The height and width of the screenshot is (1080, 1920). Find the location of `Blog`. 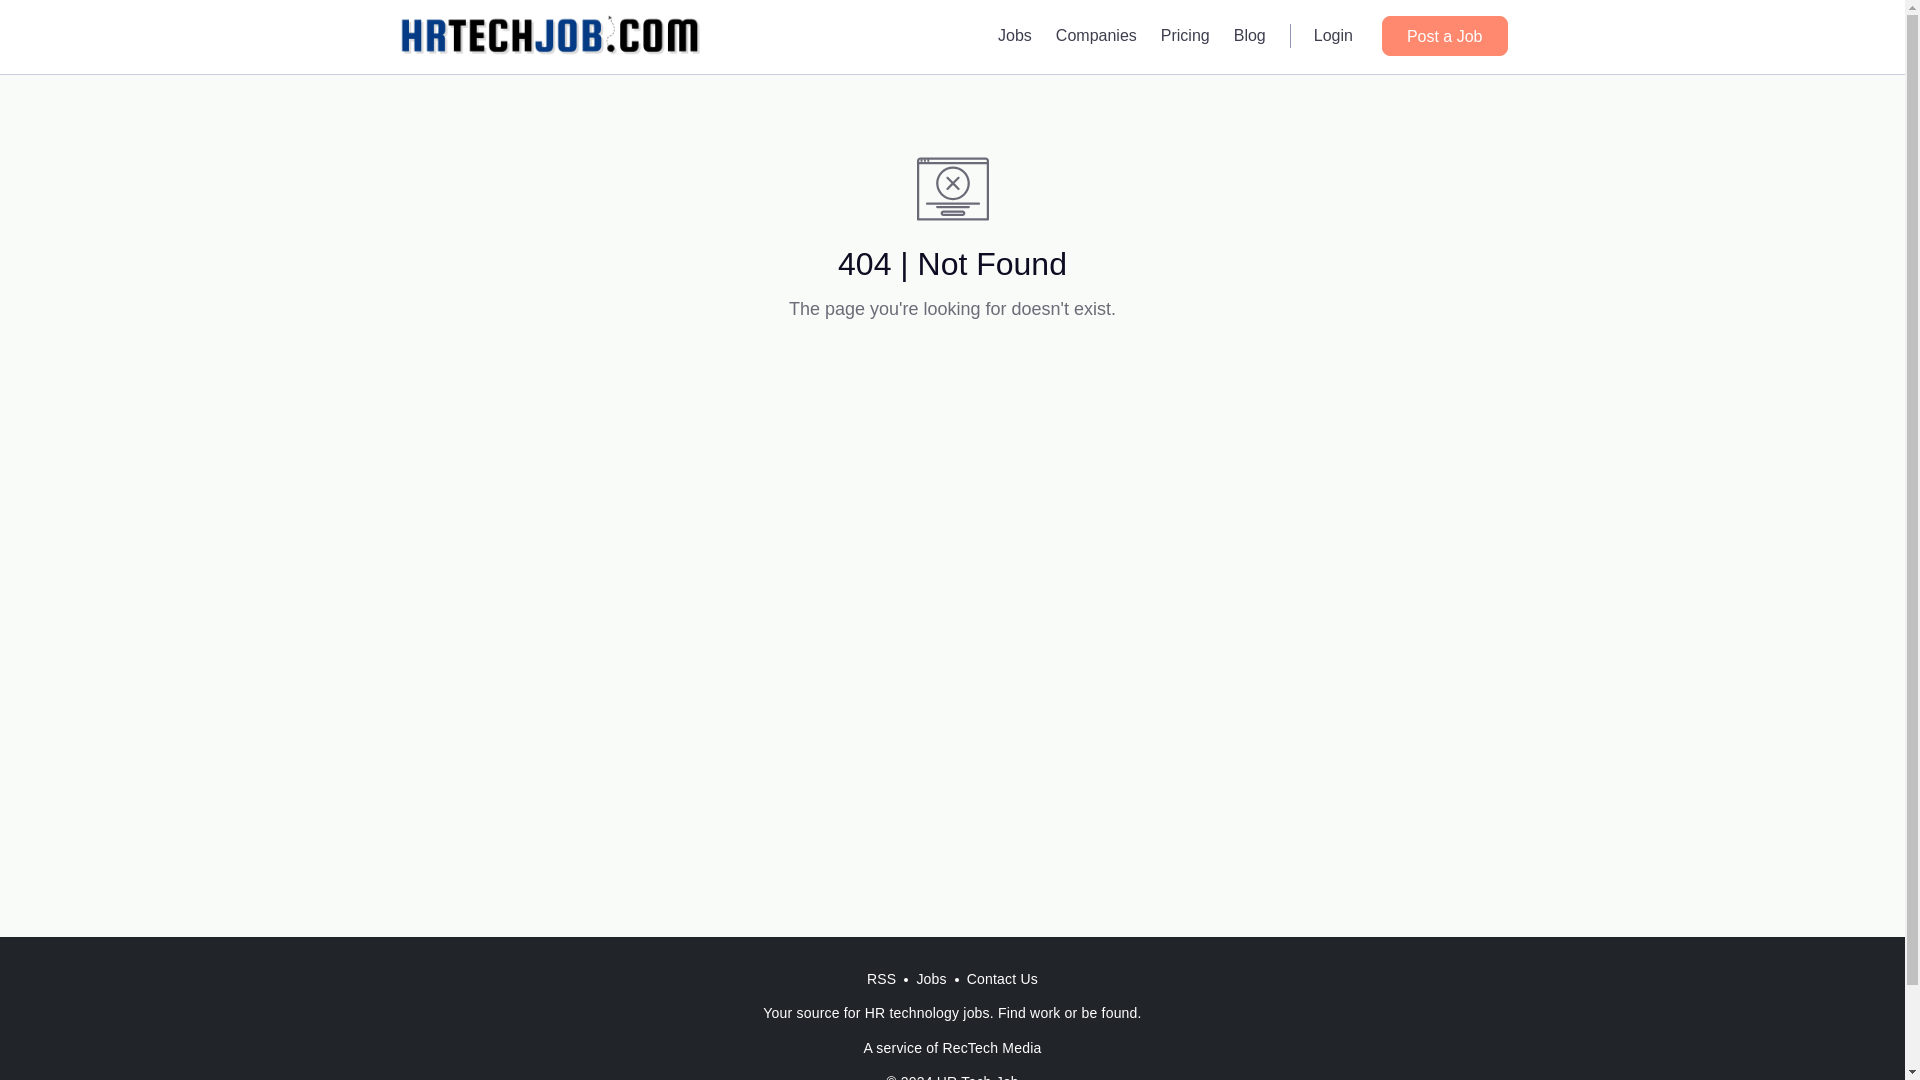

Blog is located at coordinates (1250, 35).